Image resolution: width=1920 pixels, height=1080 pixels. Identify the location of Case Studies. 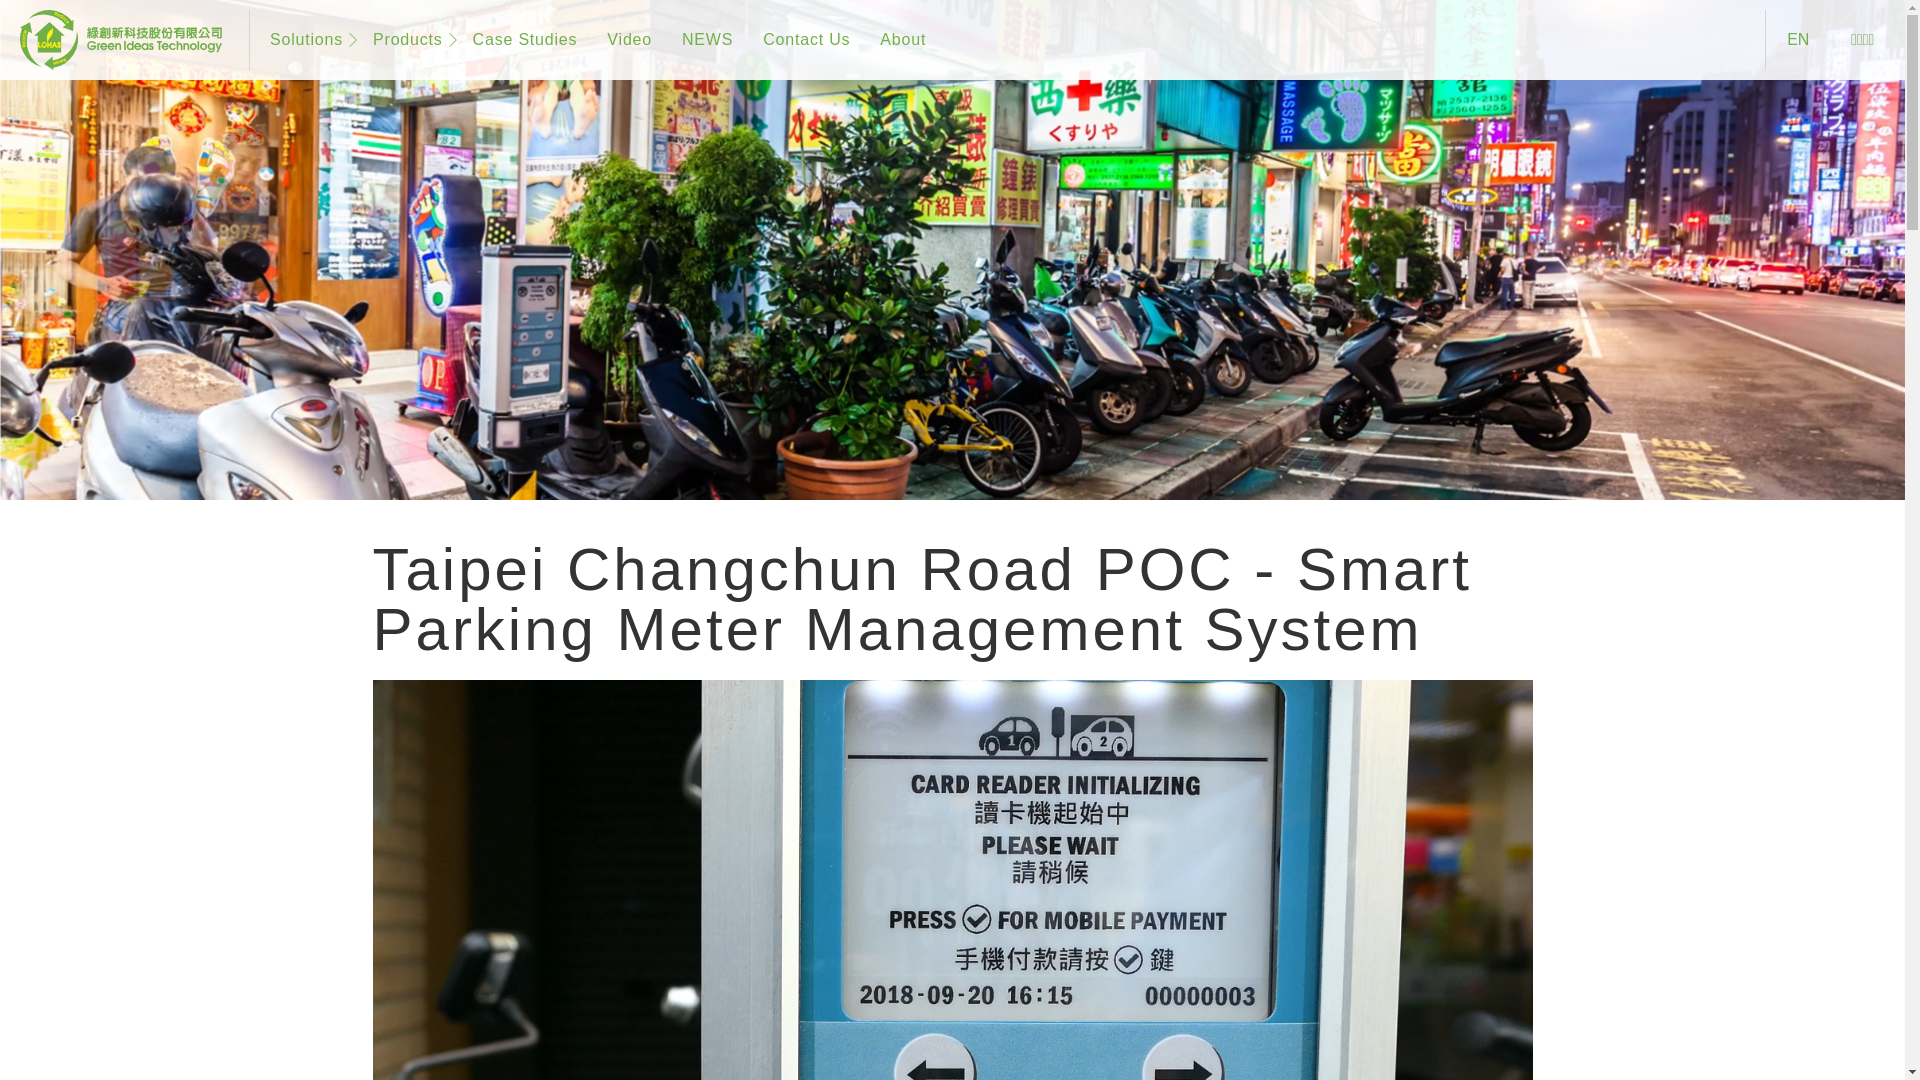
(520, 40).